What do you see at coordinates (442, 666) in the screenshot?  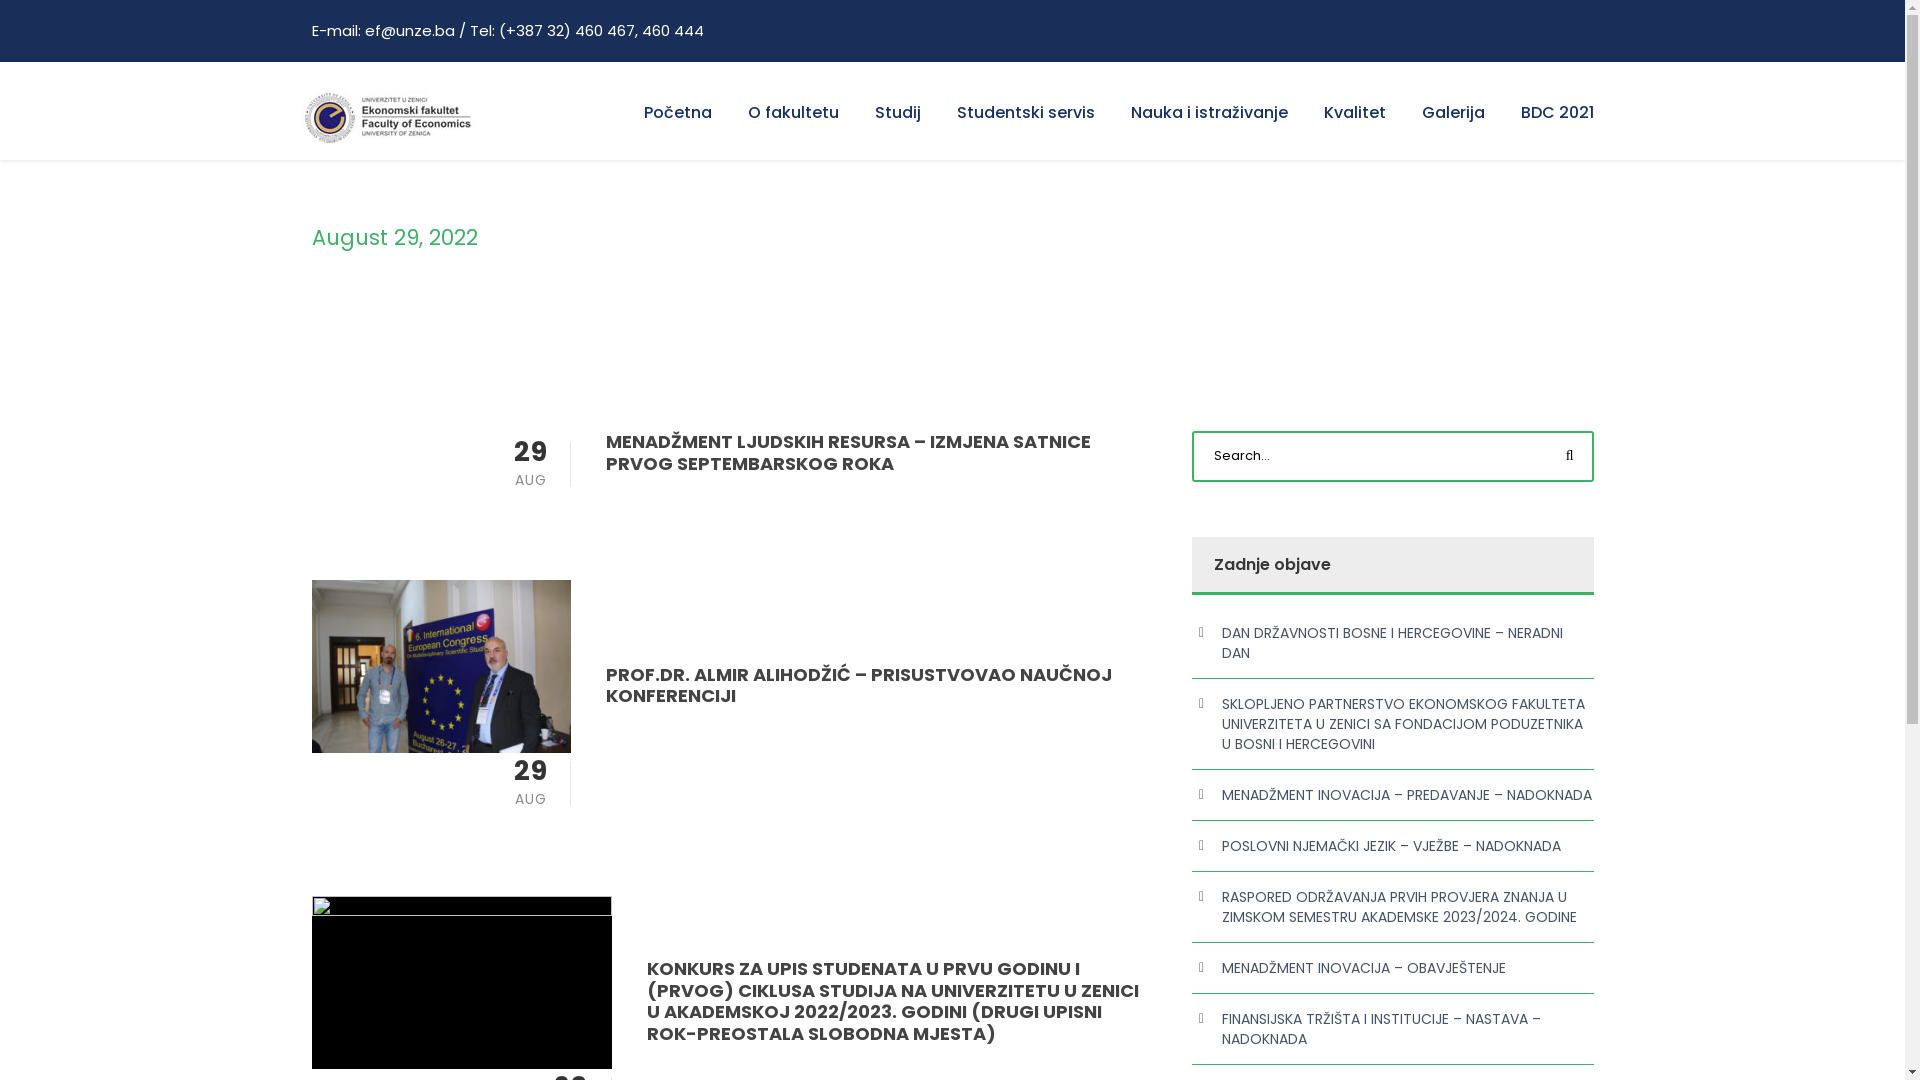 I see `konferencija` at bounding box center [442, 666].